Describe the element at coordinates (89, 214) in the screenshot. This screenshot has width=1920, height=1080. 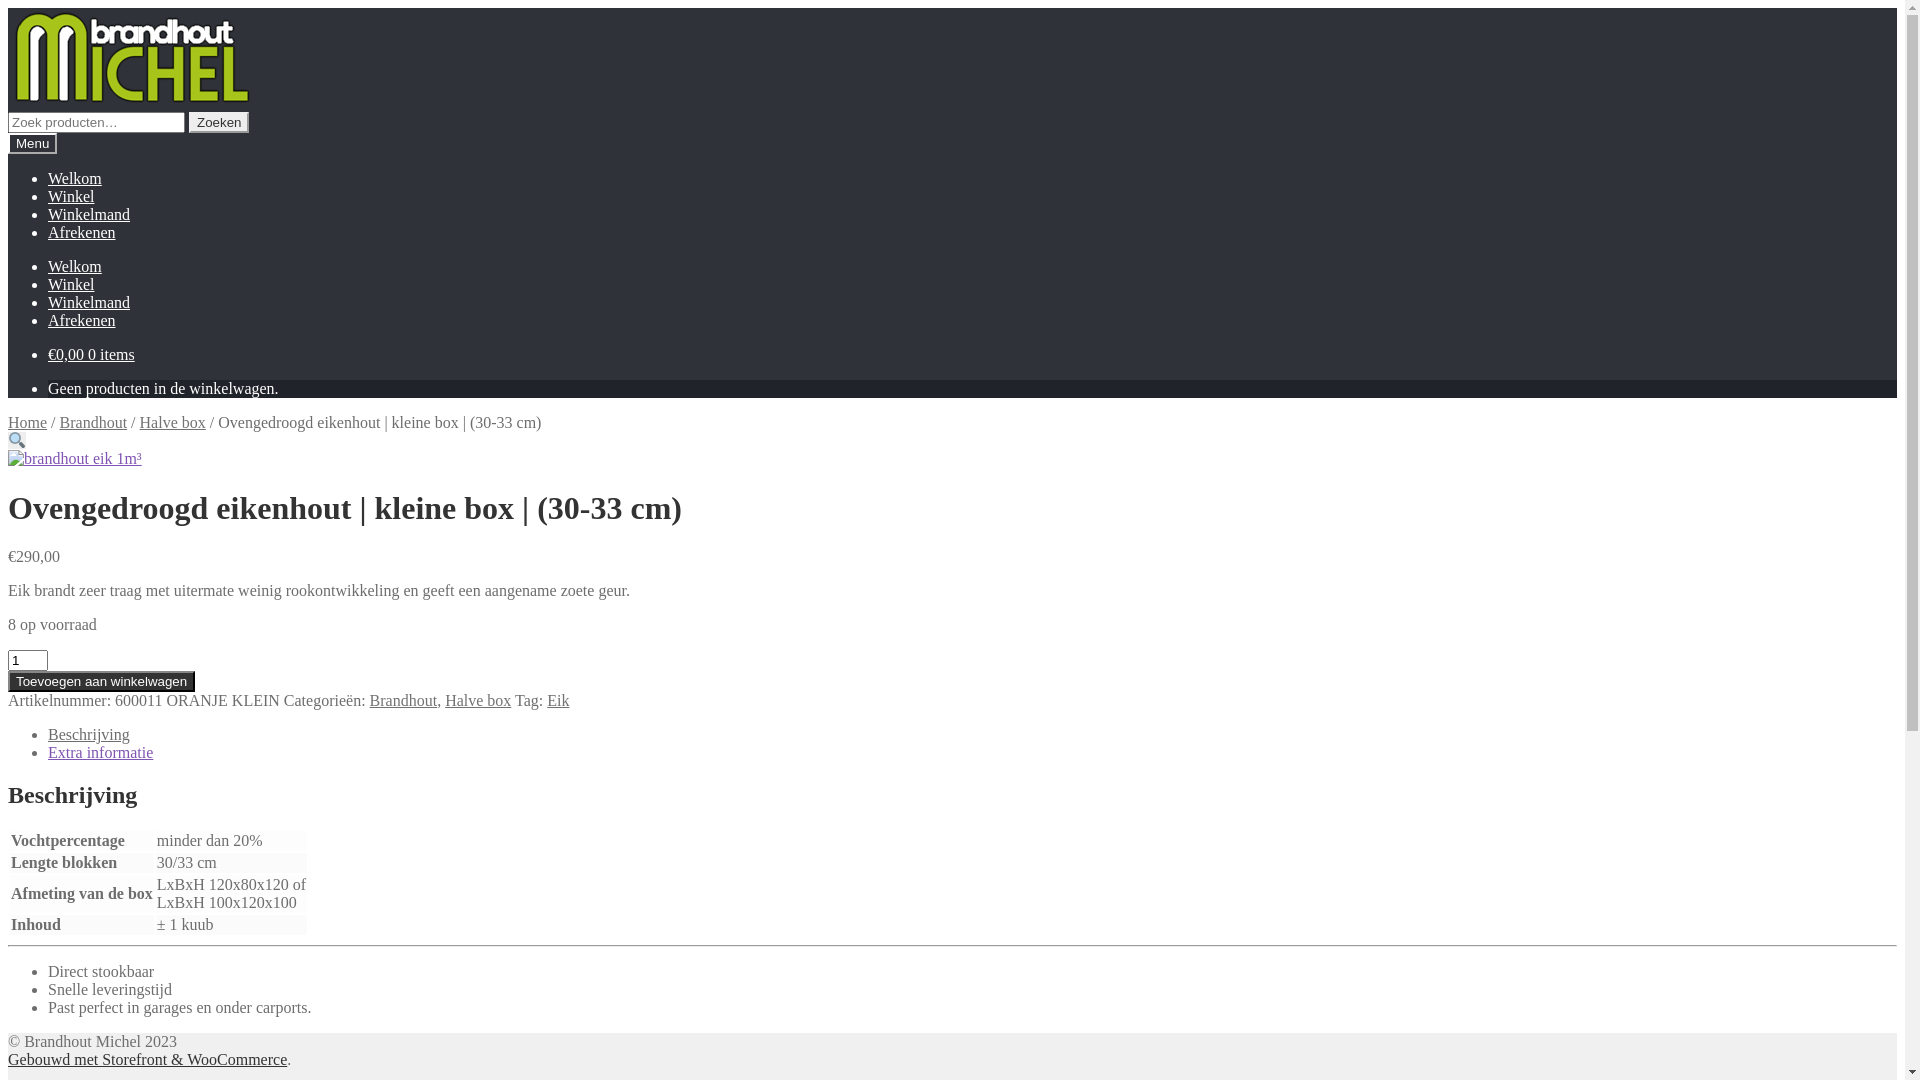
I see `Winkelmand` at that location.